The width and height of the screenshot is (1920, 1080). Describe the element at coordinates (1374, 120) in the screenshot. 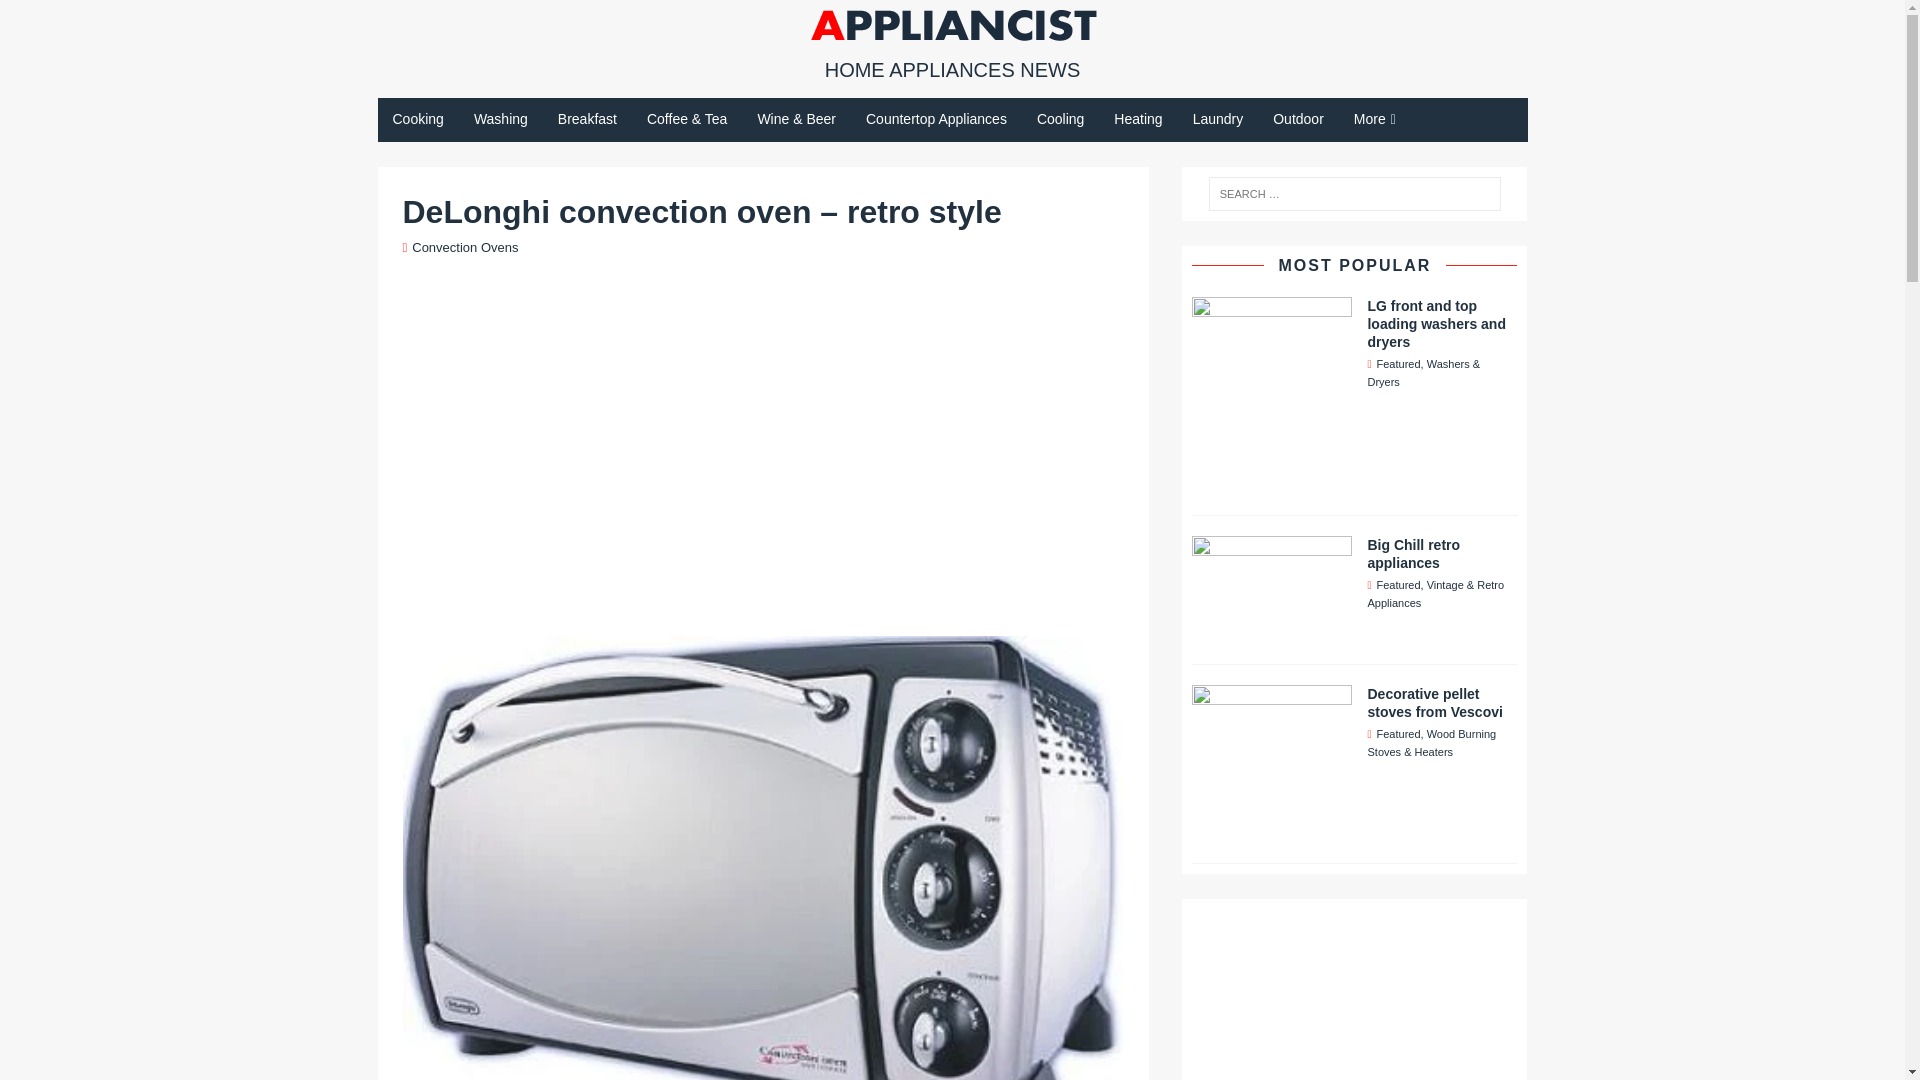

I see `More` at that location.